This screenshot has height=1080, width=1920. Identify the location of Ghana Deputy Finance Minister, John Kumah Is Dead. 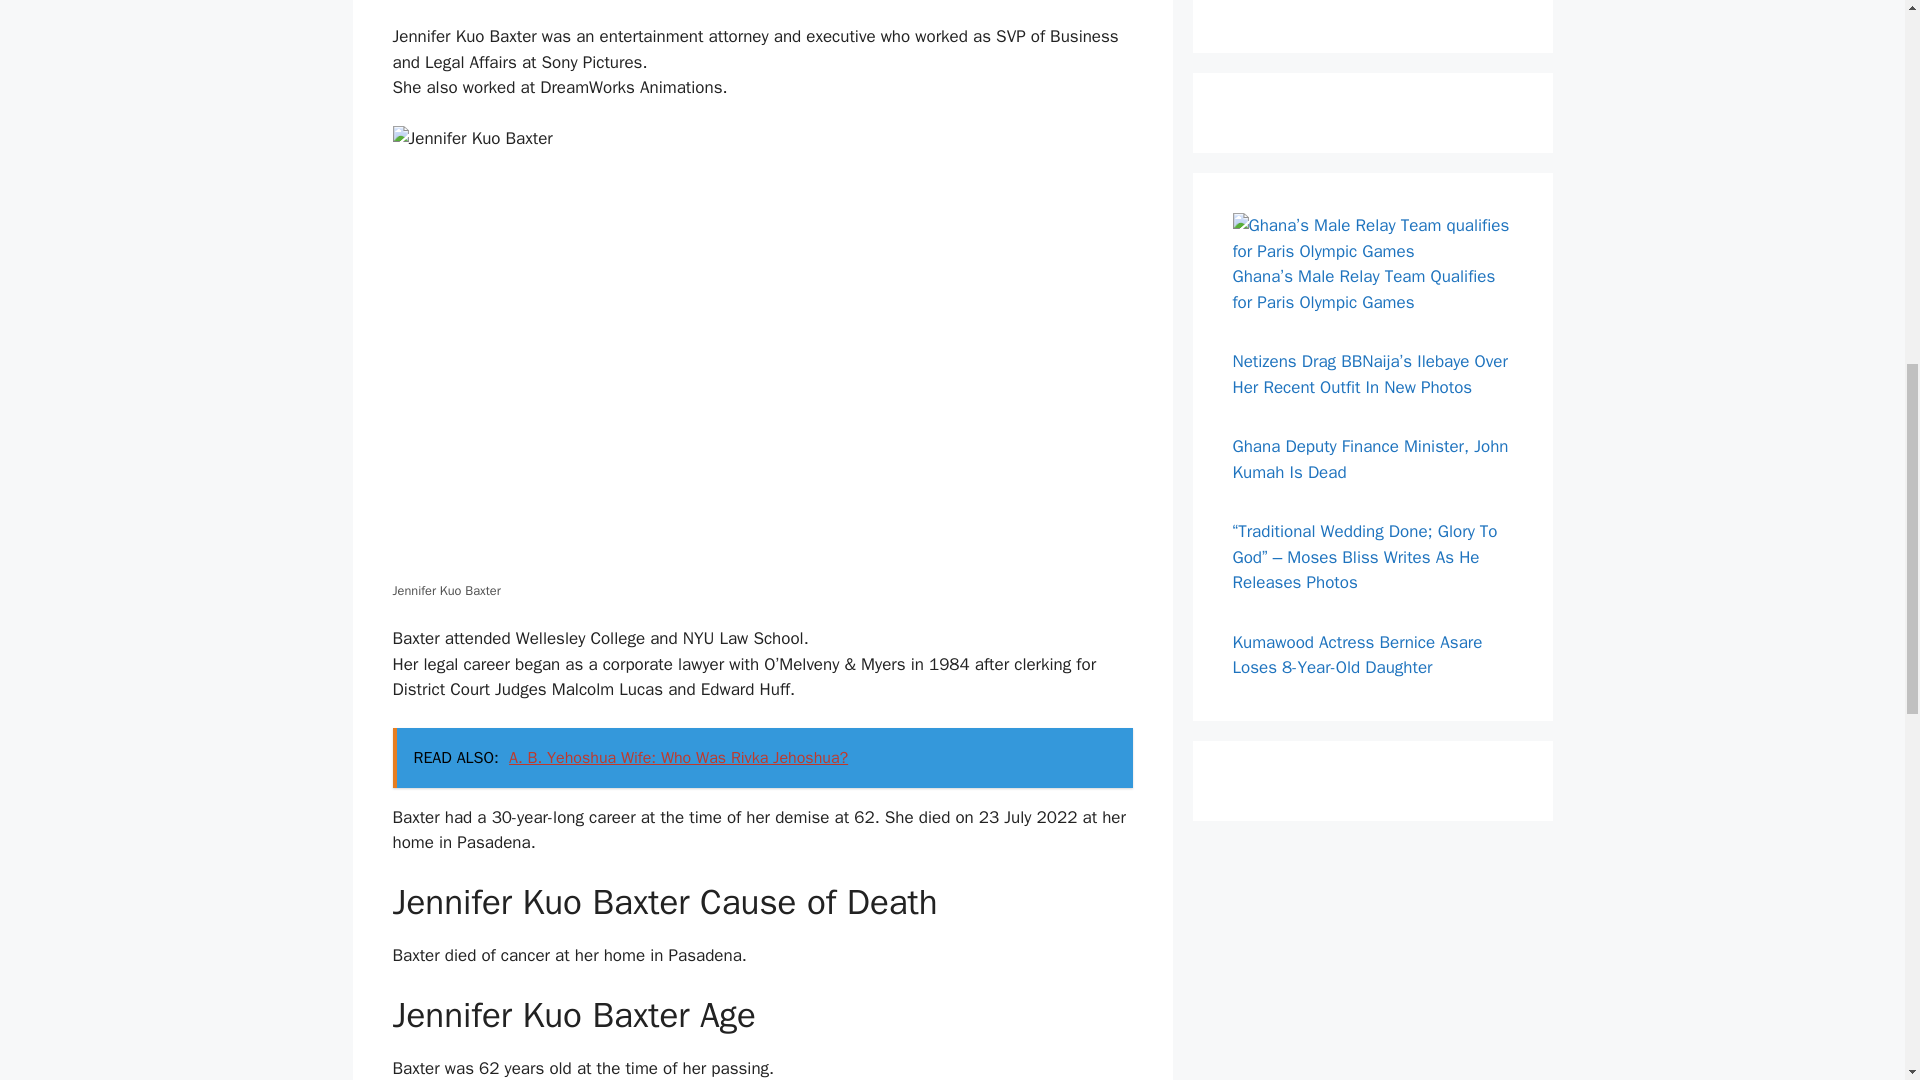
(1370, 459).